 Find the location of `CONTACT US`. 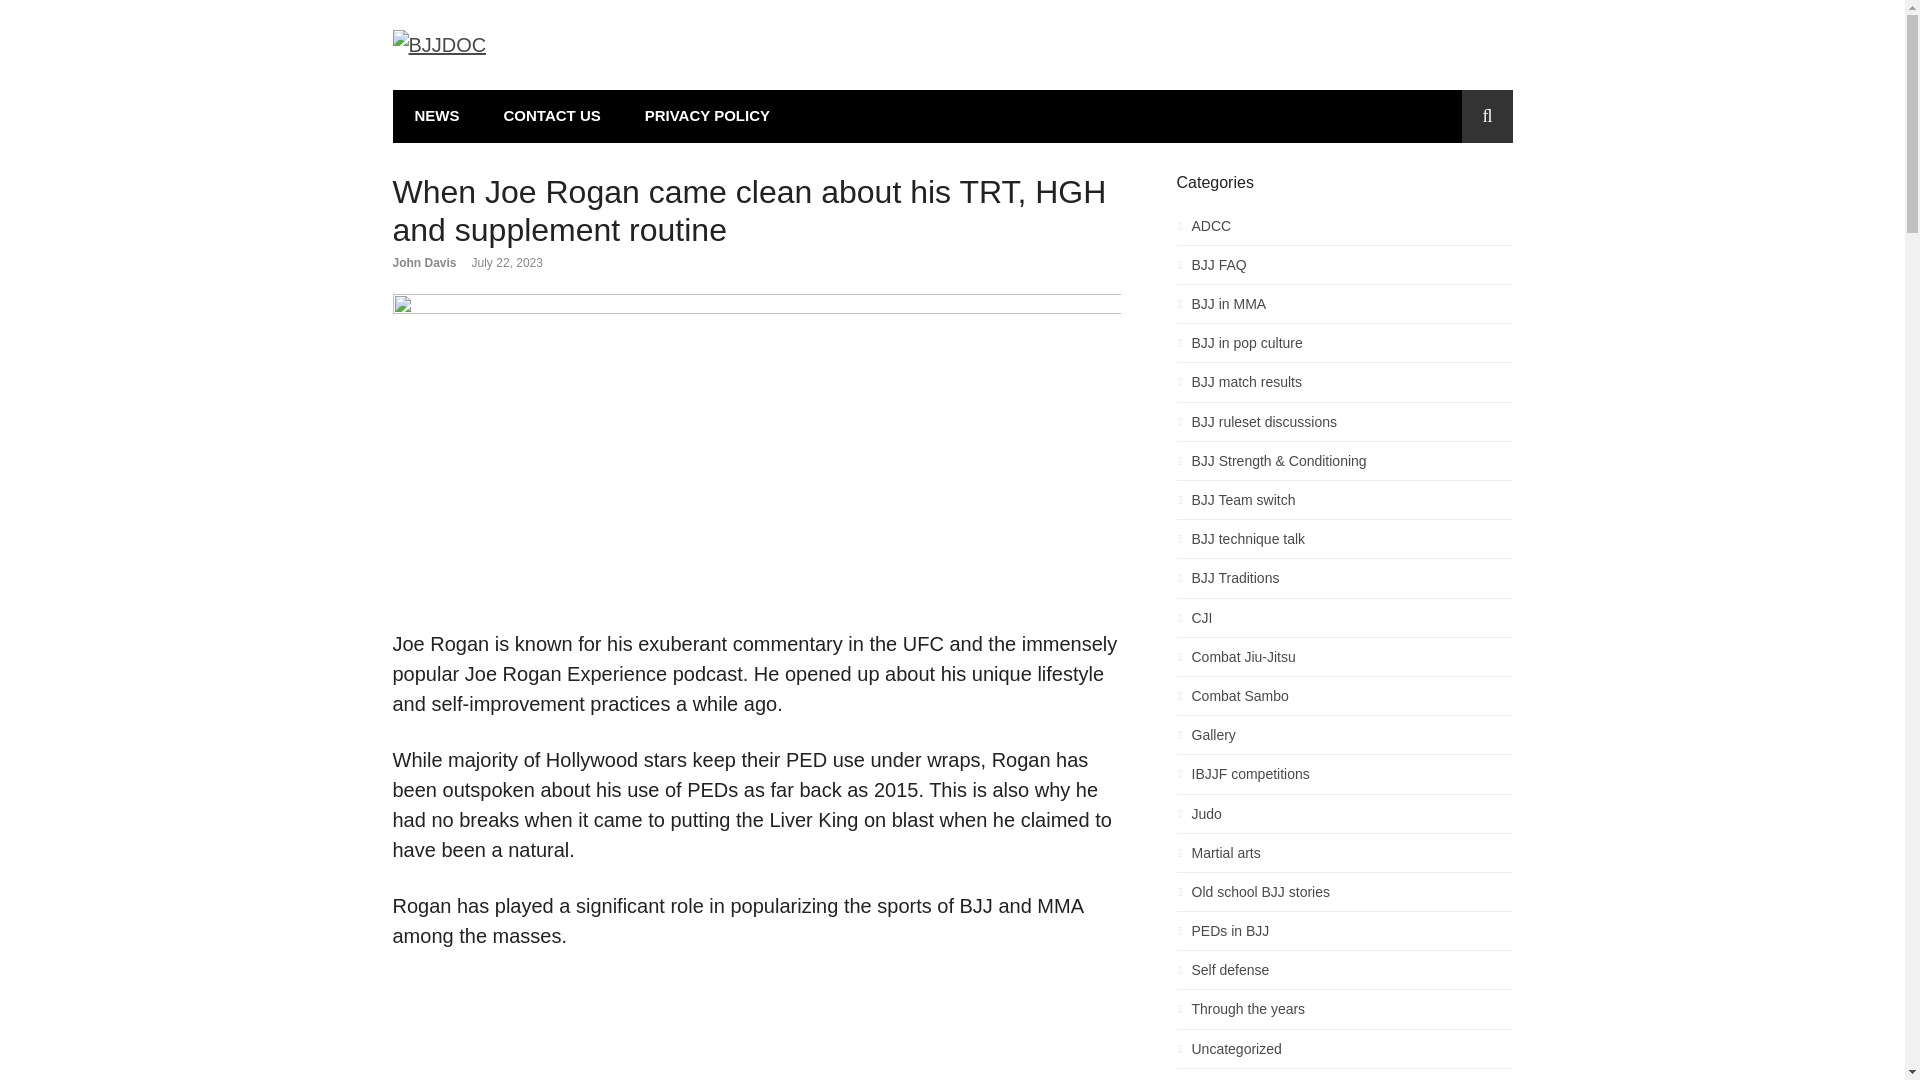

CONTACT US is located at coordinates (552, 116).